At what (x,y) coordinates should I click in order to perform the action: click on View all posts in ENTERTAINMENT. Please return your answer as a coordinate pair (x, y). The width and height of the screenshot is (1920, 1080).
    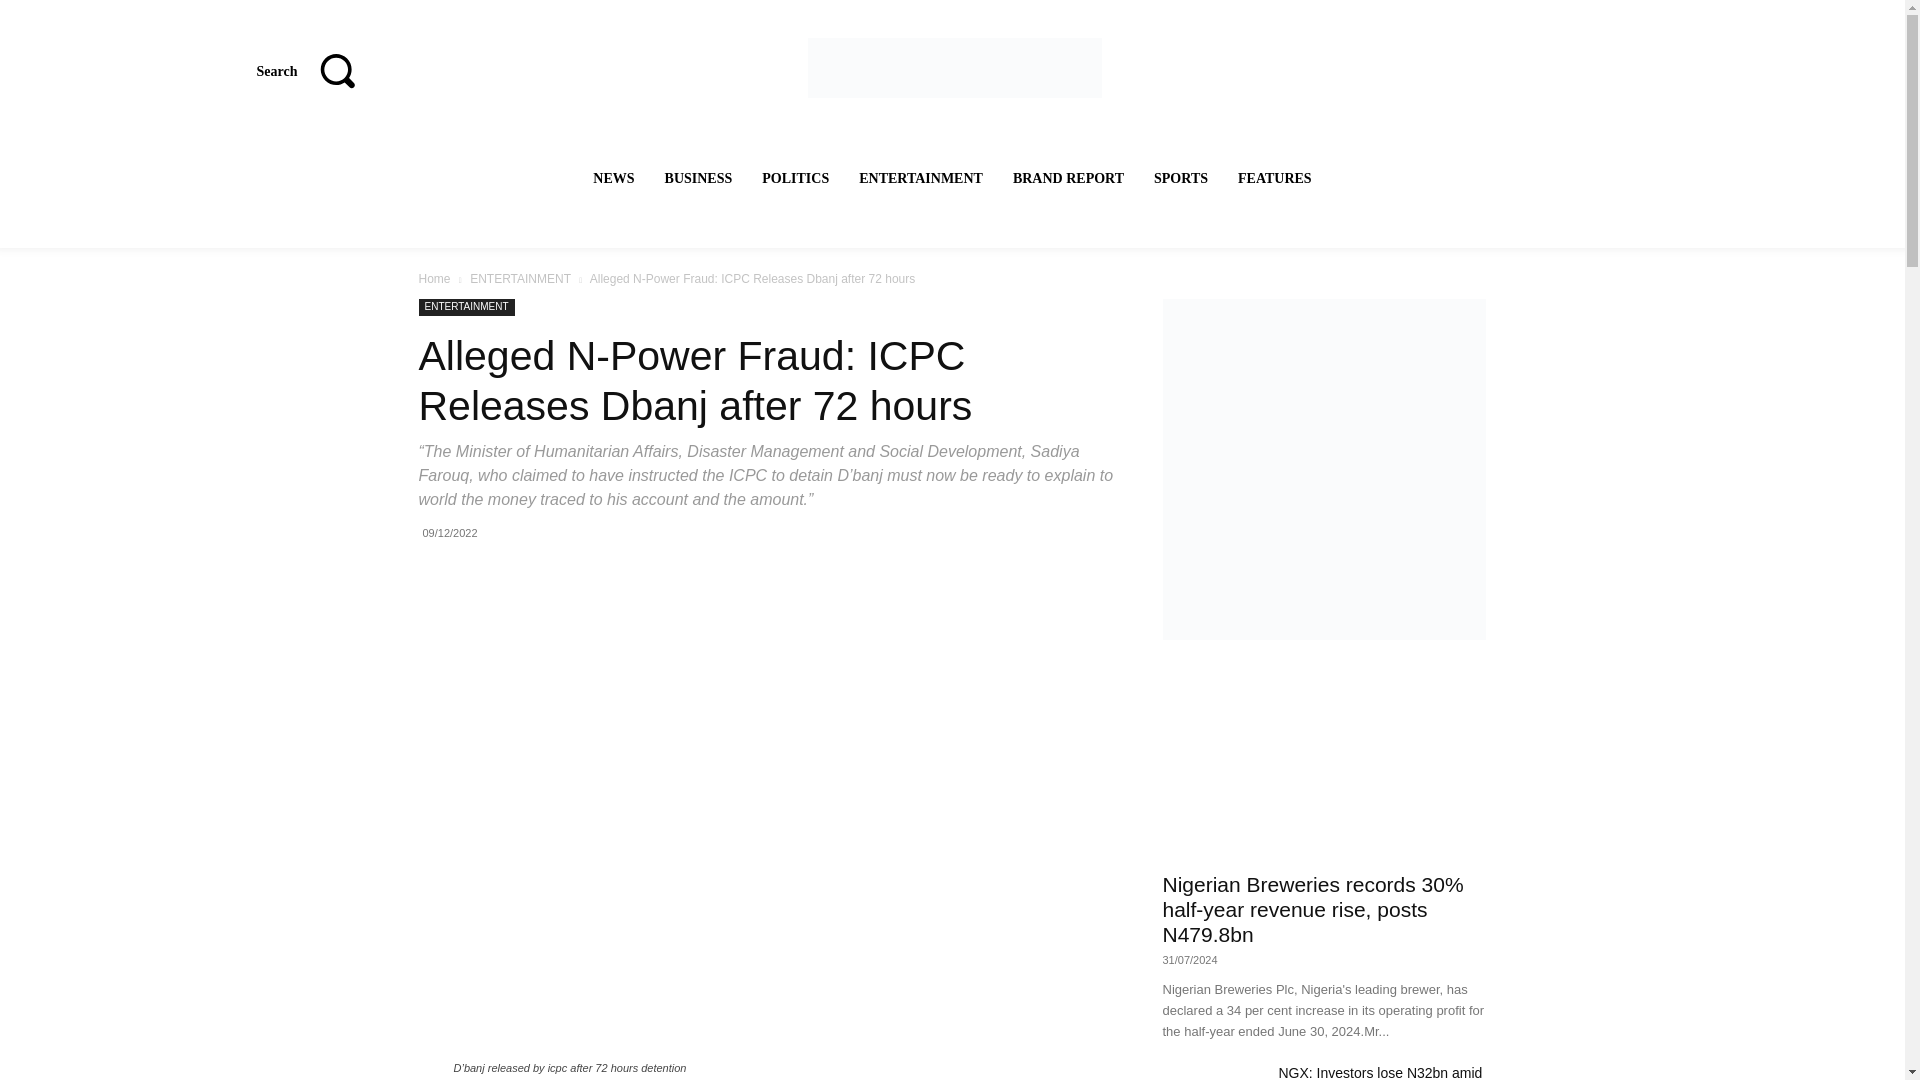
    Looking at the image, I should click on (520, 279).